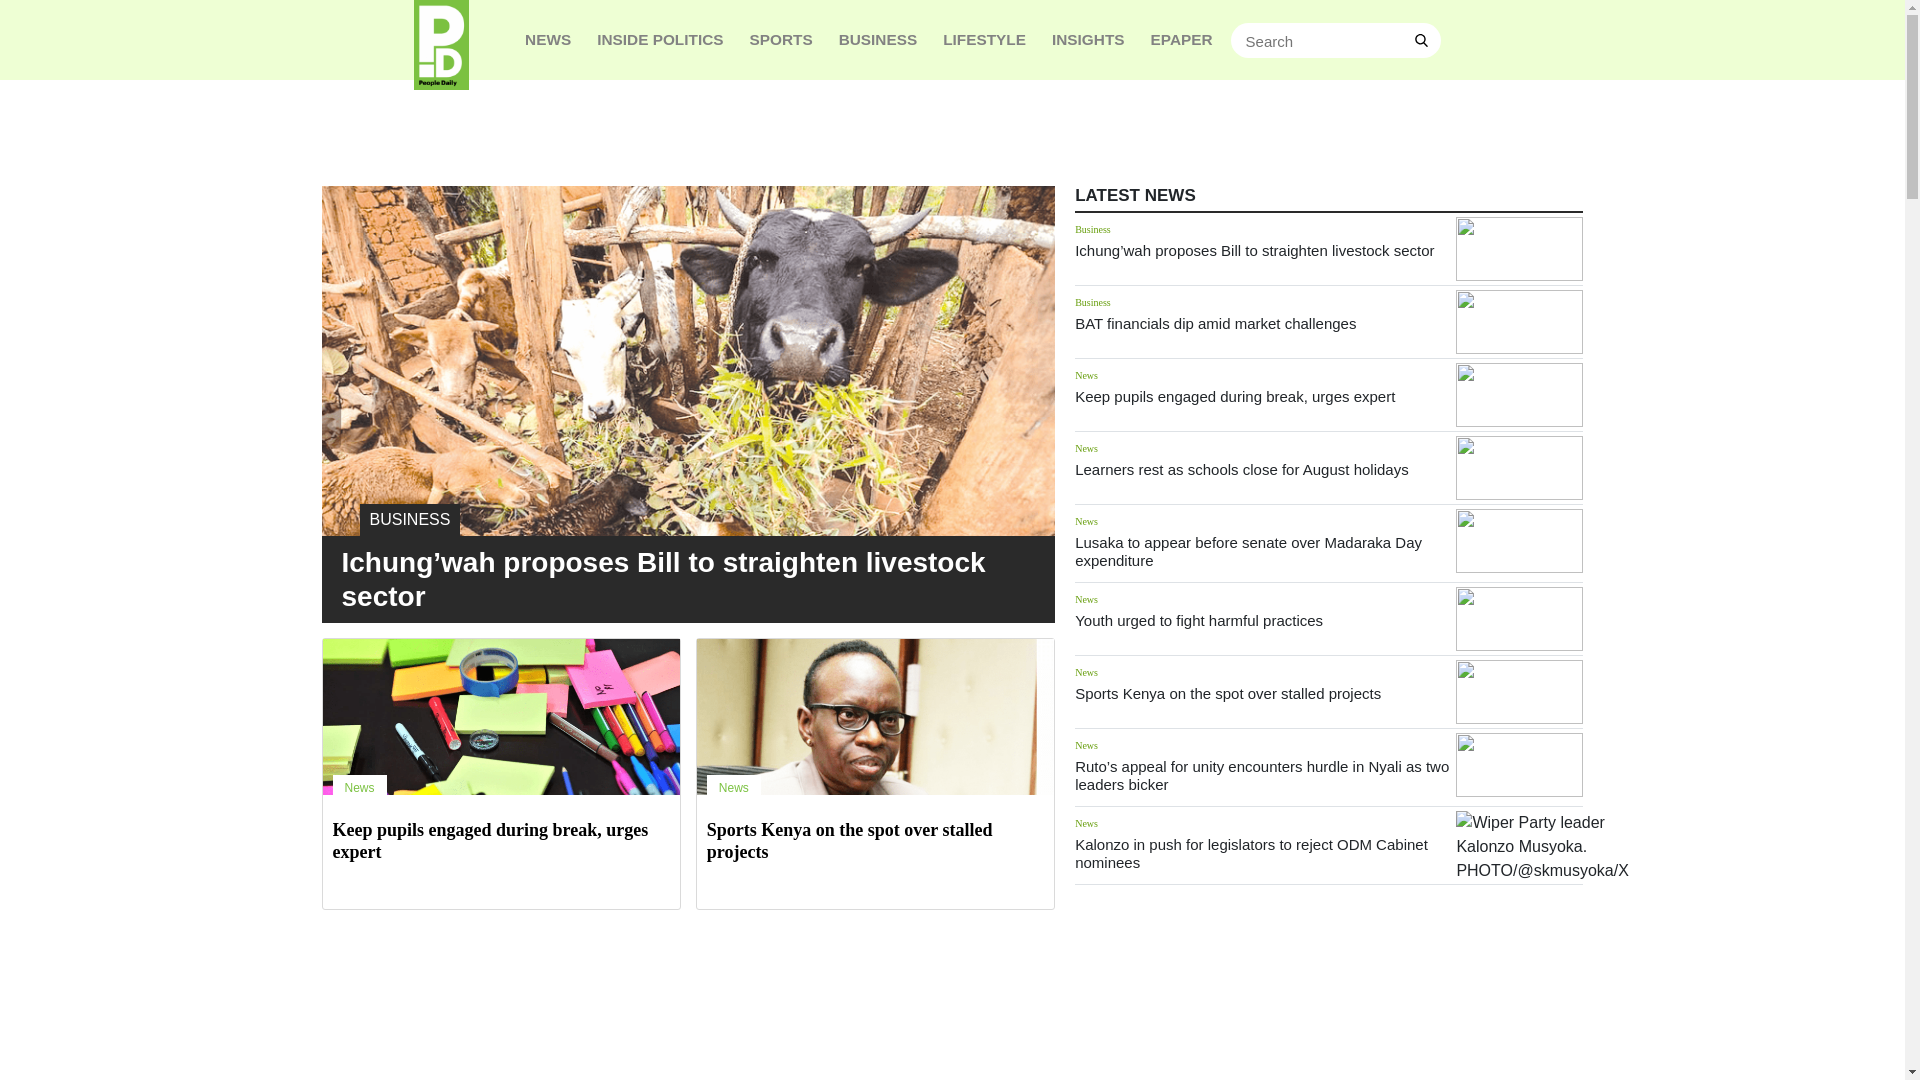  What do you see at coordinates (849, 840) in the screenshot?
I see `Sports Kenya on the spot over stalled projects` at bounding box center [849, 840].